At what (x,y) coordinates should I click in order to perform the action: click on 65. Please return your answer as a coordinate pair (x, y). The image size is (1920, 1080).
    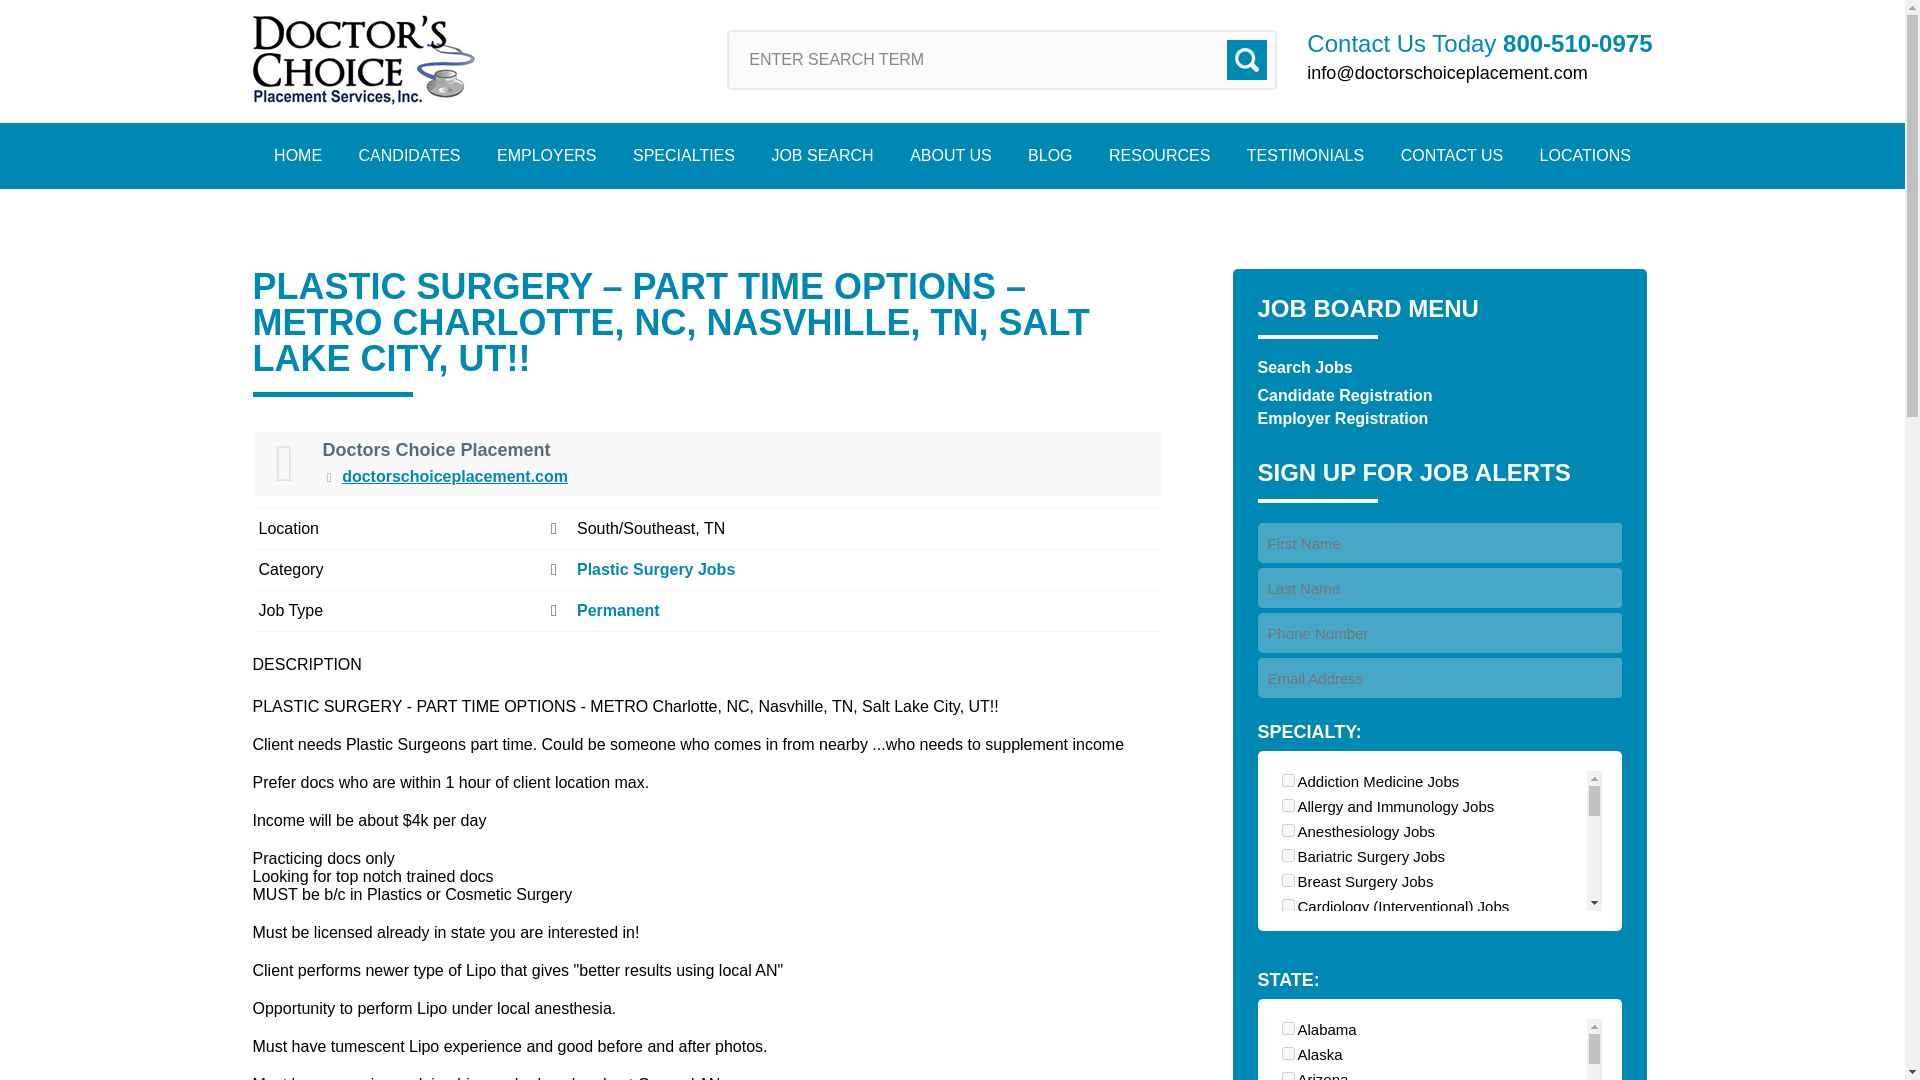
    Looking at the image, I should click on (1288, 1076).